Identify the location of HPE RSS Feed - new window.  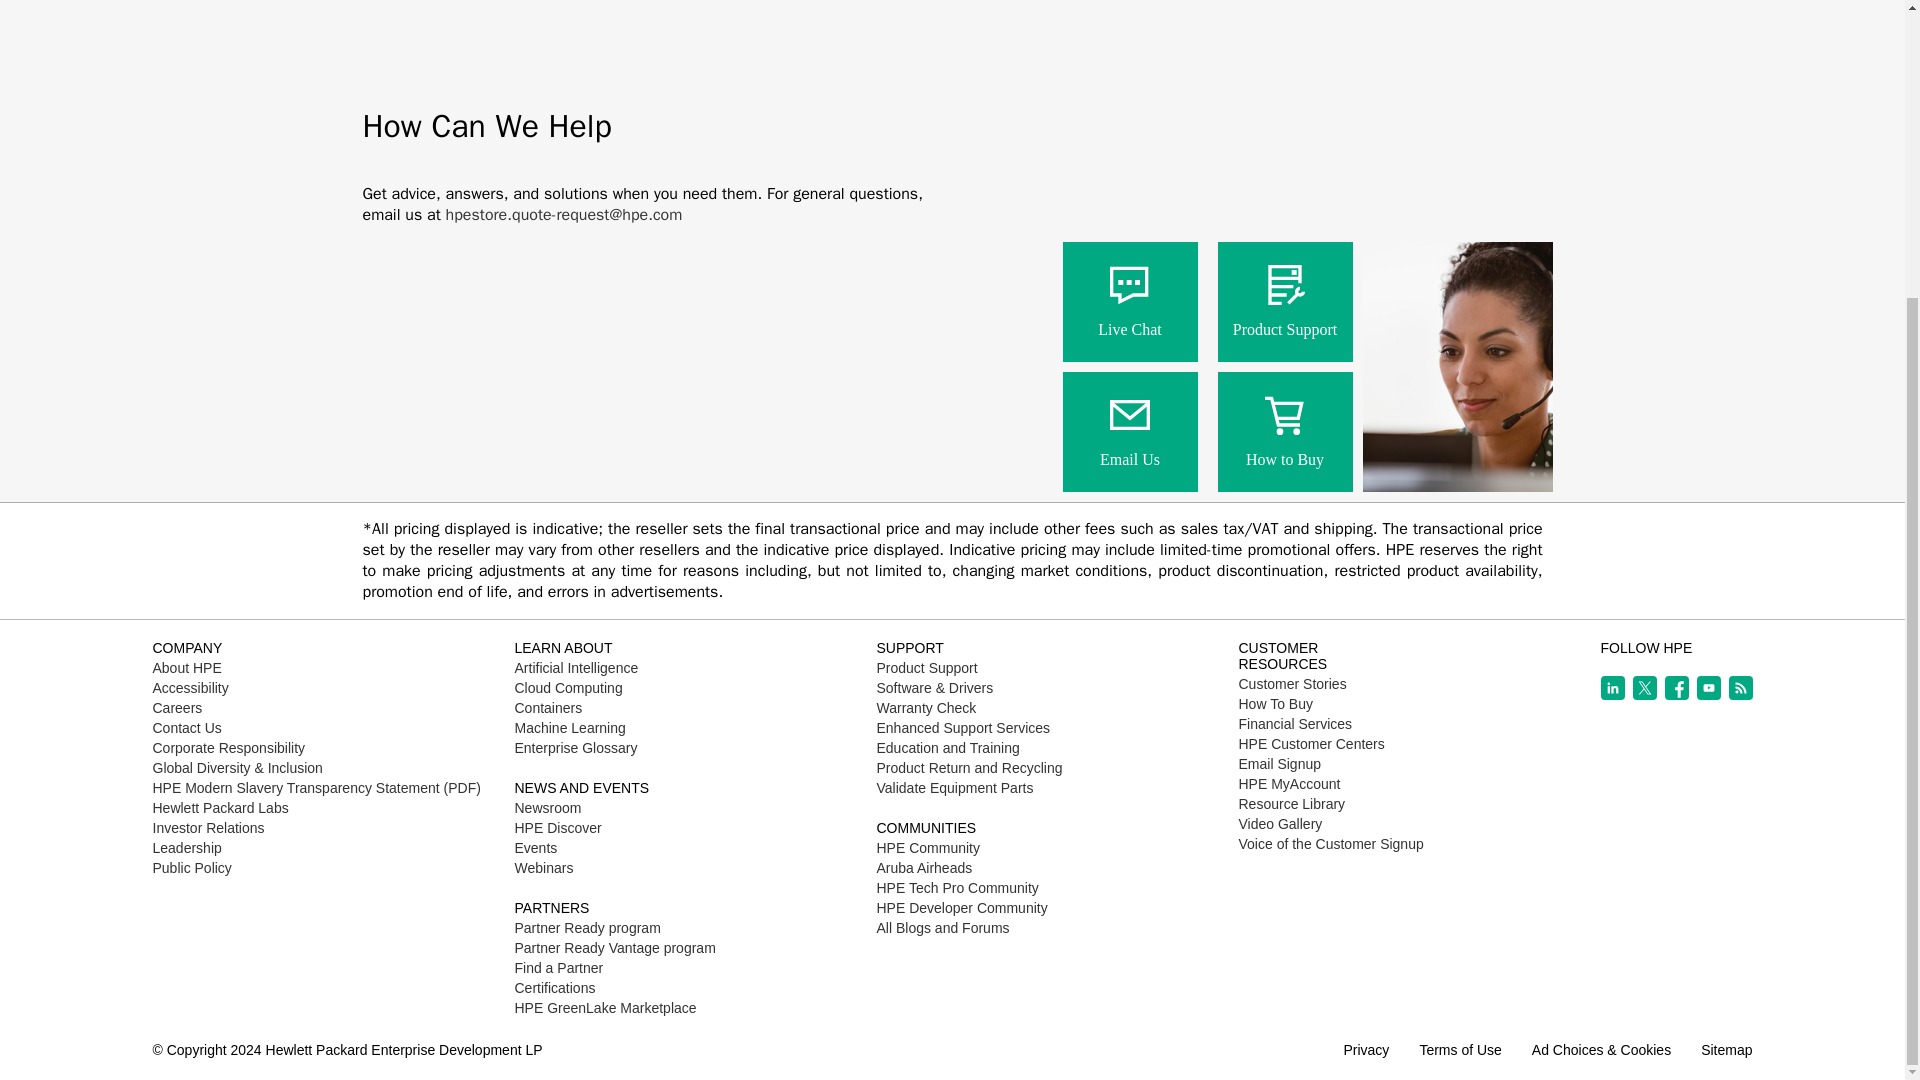
(1740, 688).